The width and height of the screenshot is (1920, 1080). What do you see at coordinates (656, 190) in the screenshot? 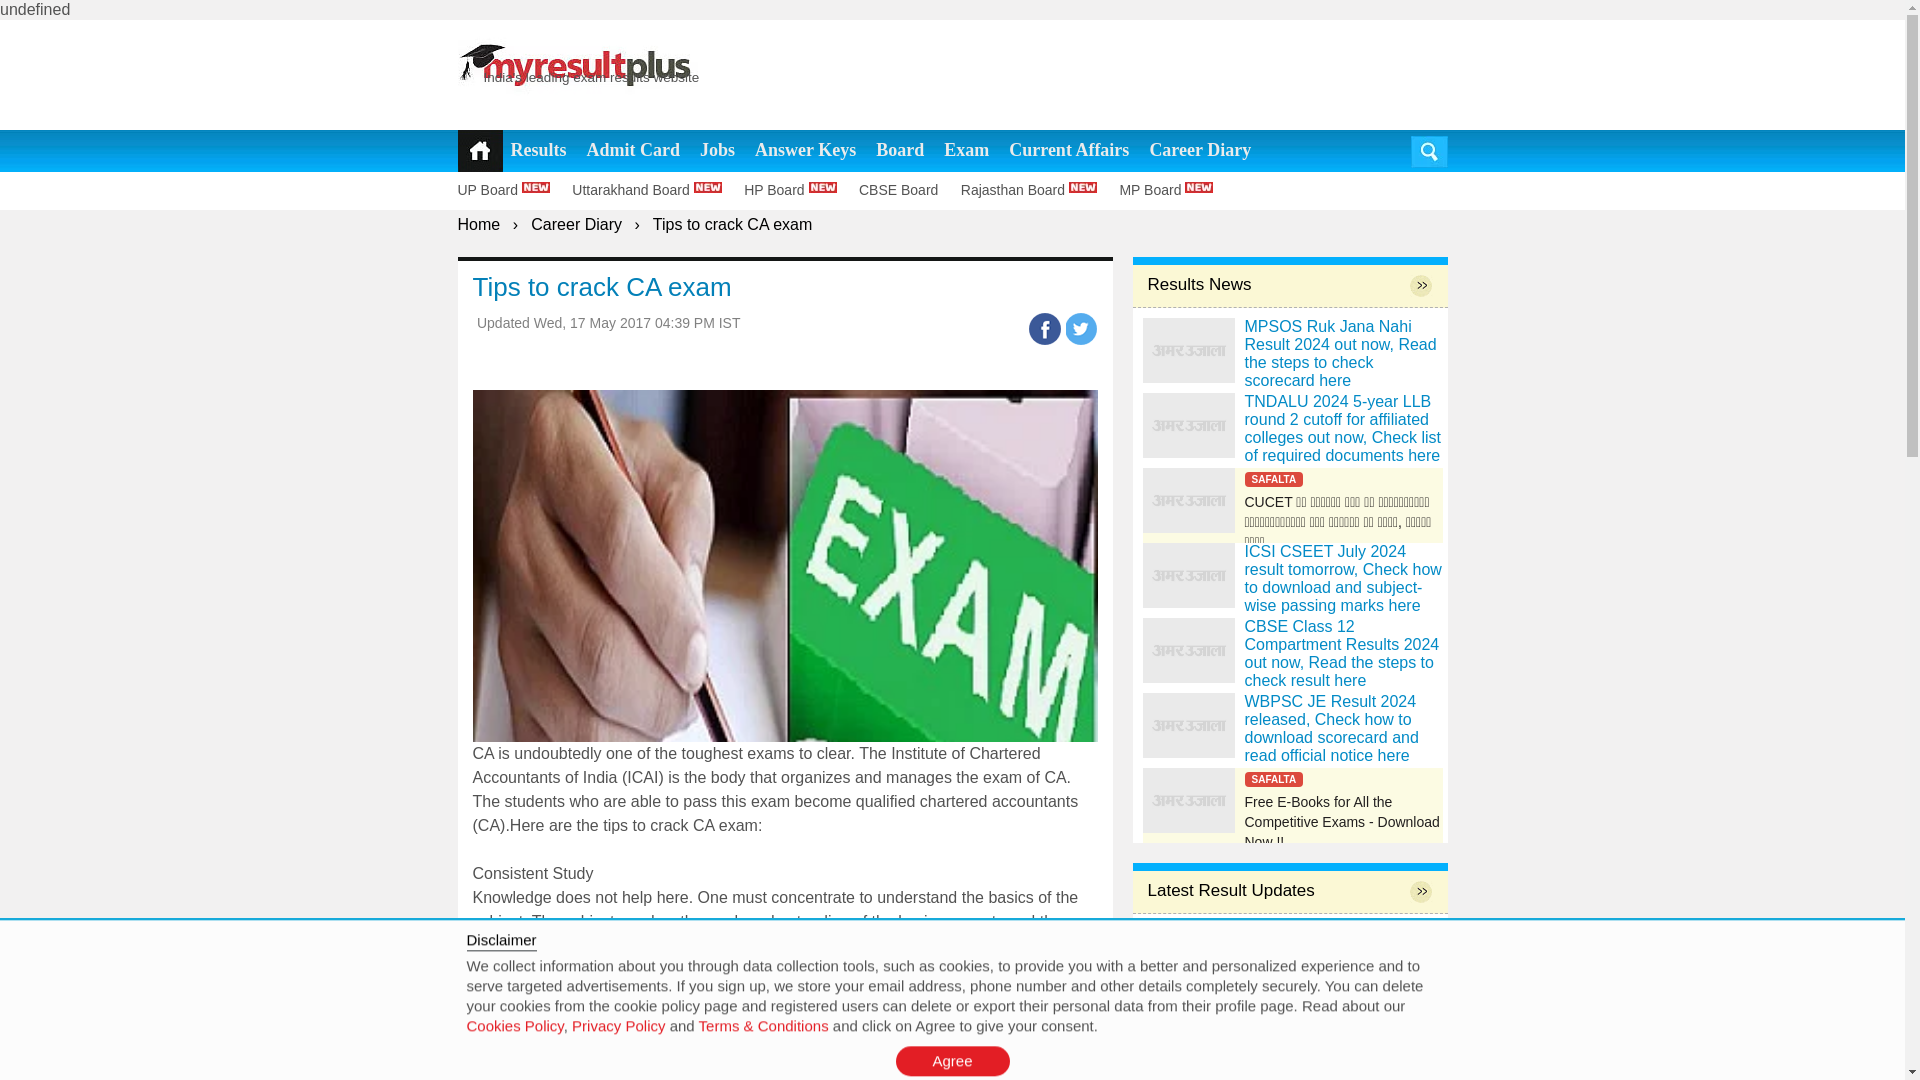
I see `Uttarakhand Board` at bounding box center [656, 190].